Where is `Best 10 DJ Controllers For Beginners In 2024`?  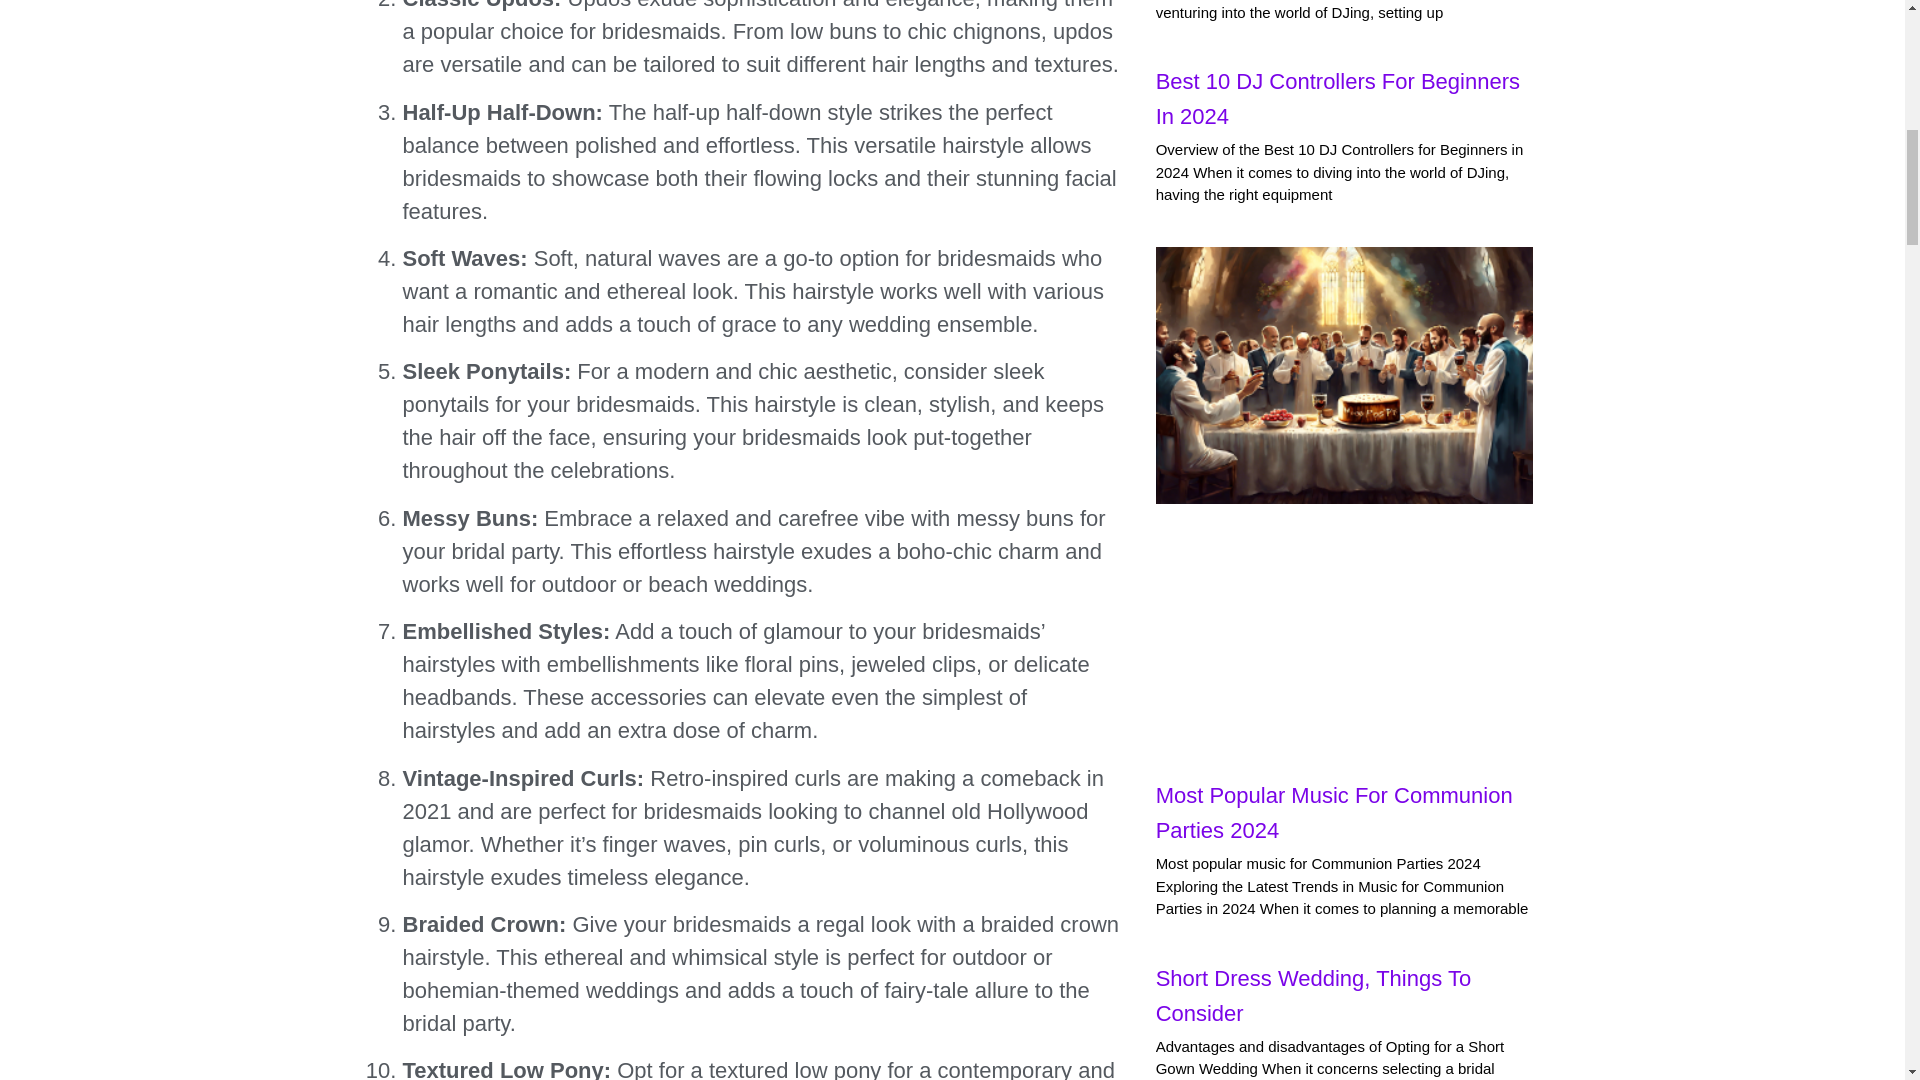 Best 10 DJ Controllers For Beginners In 2024 is located at coordinates (1338, 98).